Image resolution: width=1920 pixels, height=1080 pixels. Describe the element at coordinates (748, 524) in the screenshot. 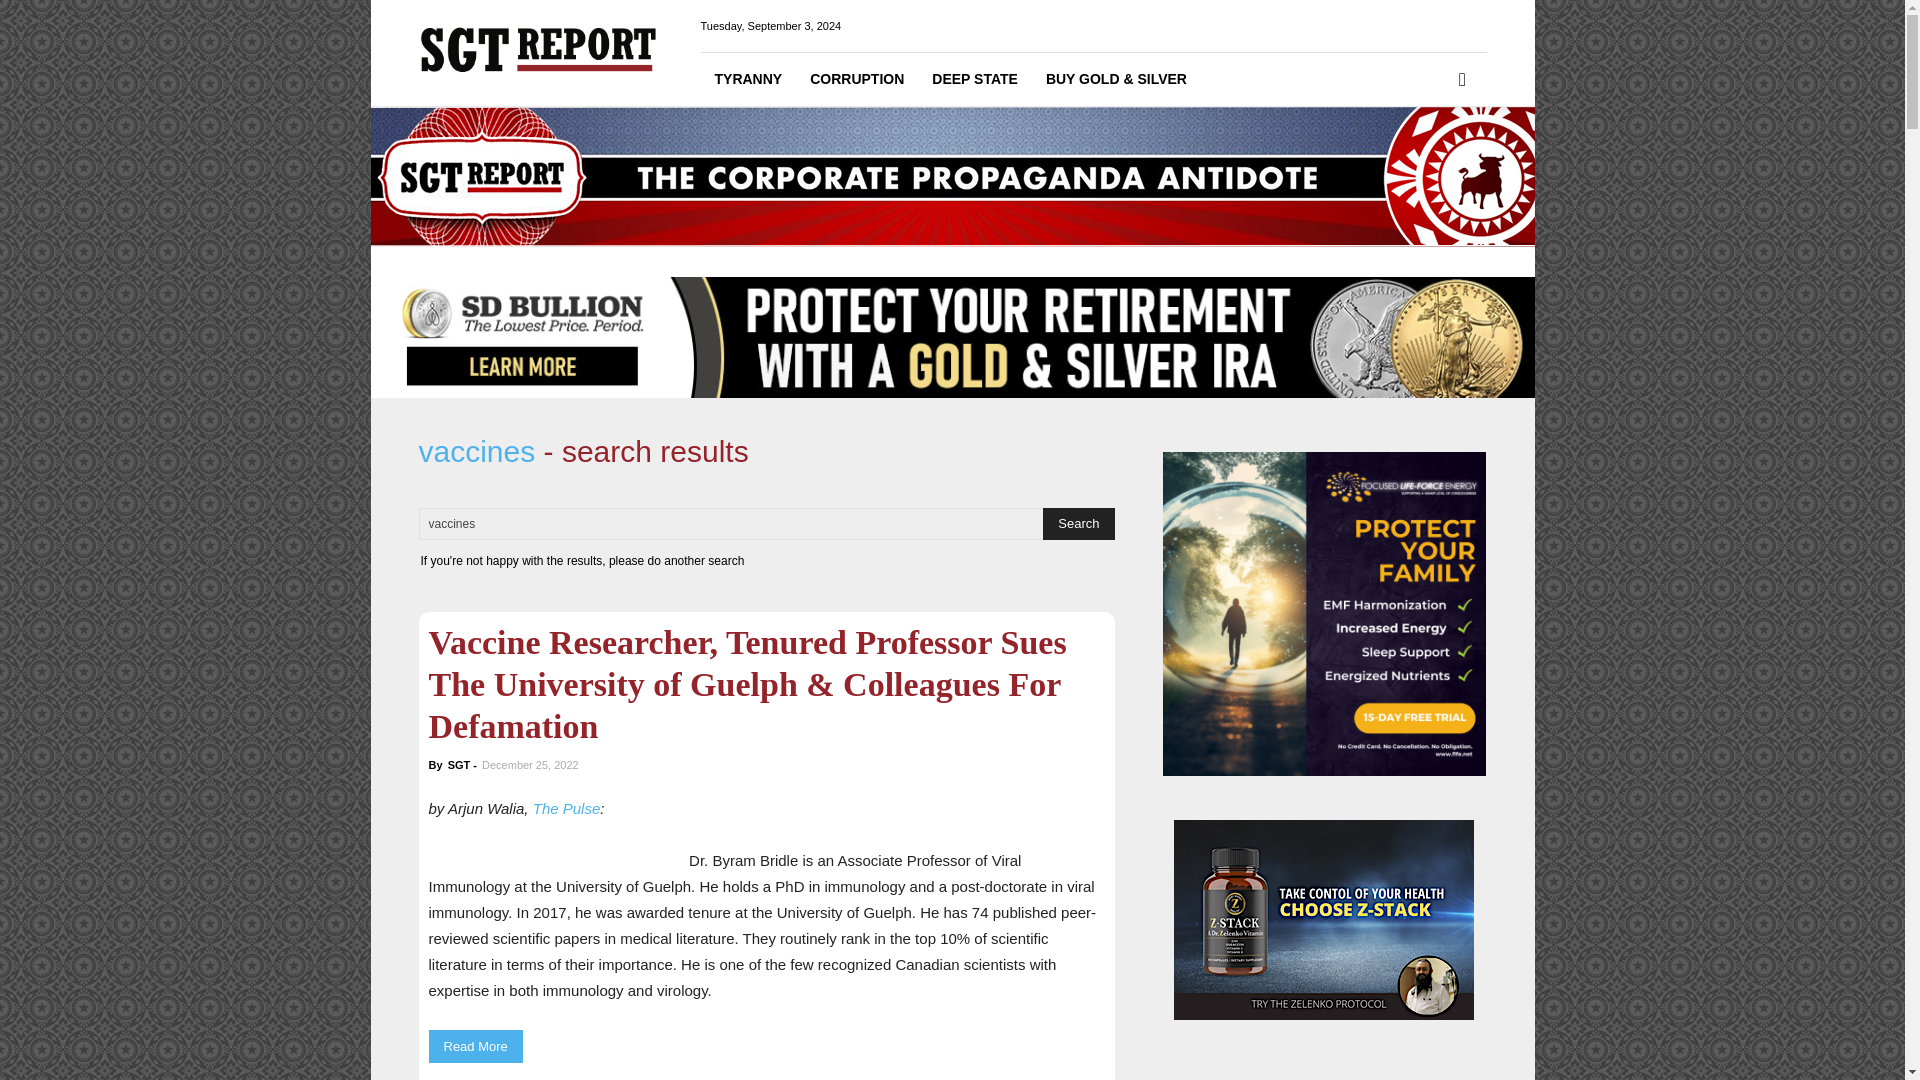

I see `vaccines` at that location.